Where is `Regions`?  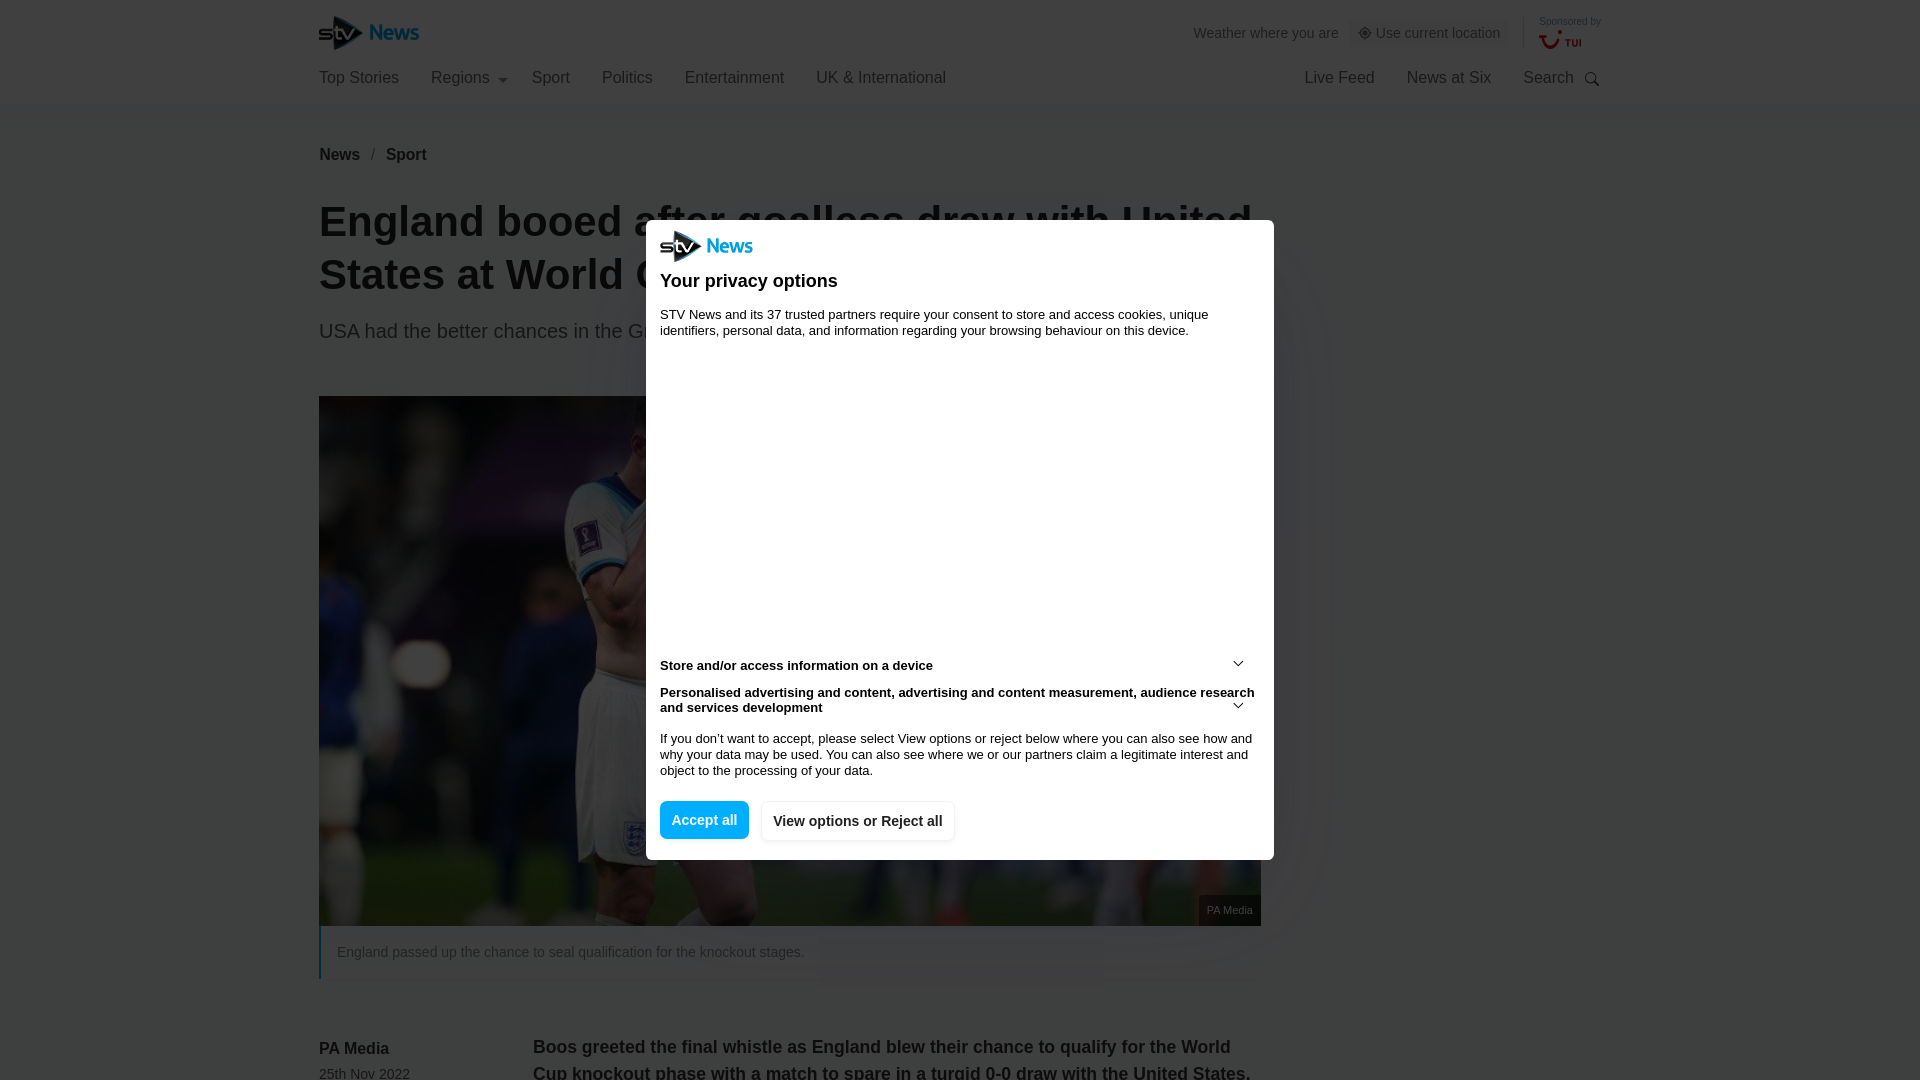 Regions is located at coordinates (469, 76).